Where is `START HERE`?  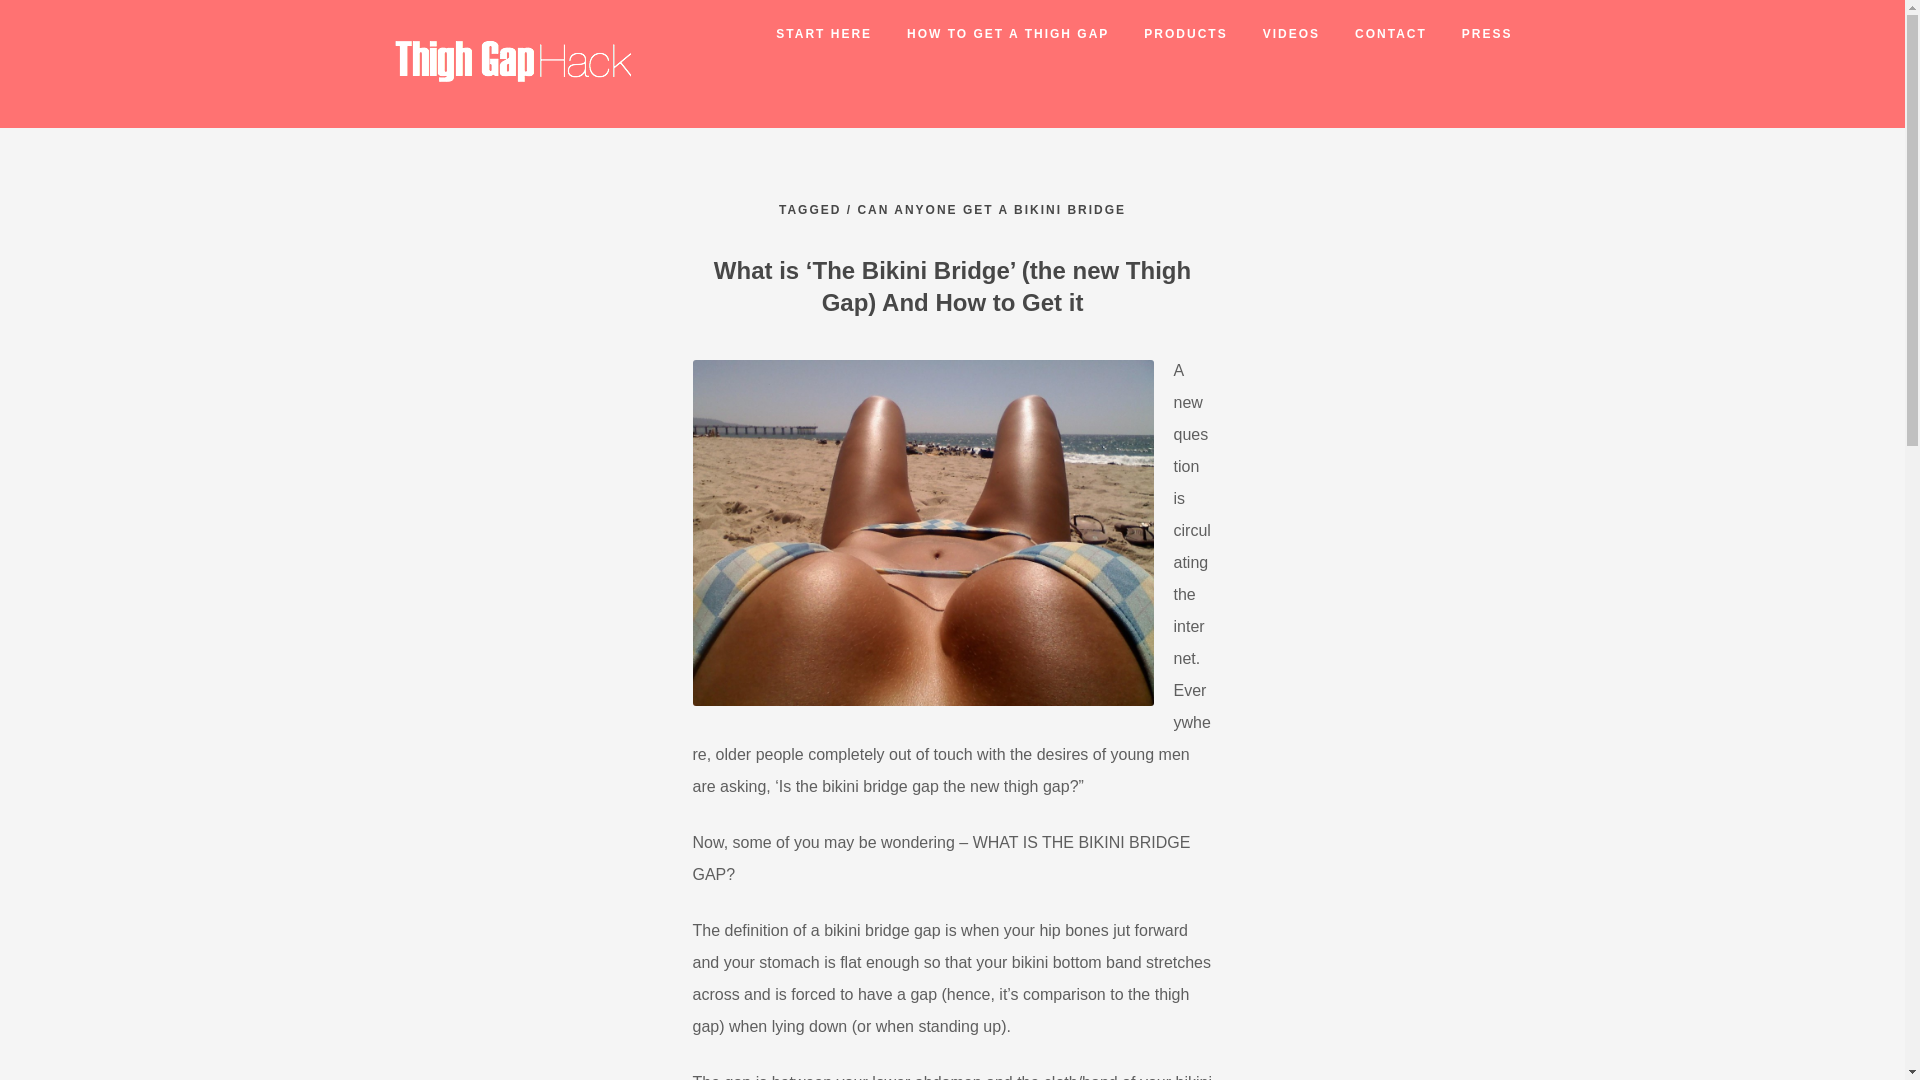 START HERE is located at coordinates (806, 34).